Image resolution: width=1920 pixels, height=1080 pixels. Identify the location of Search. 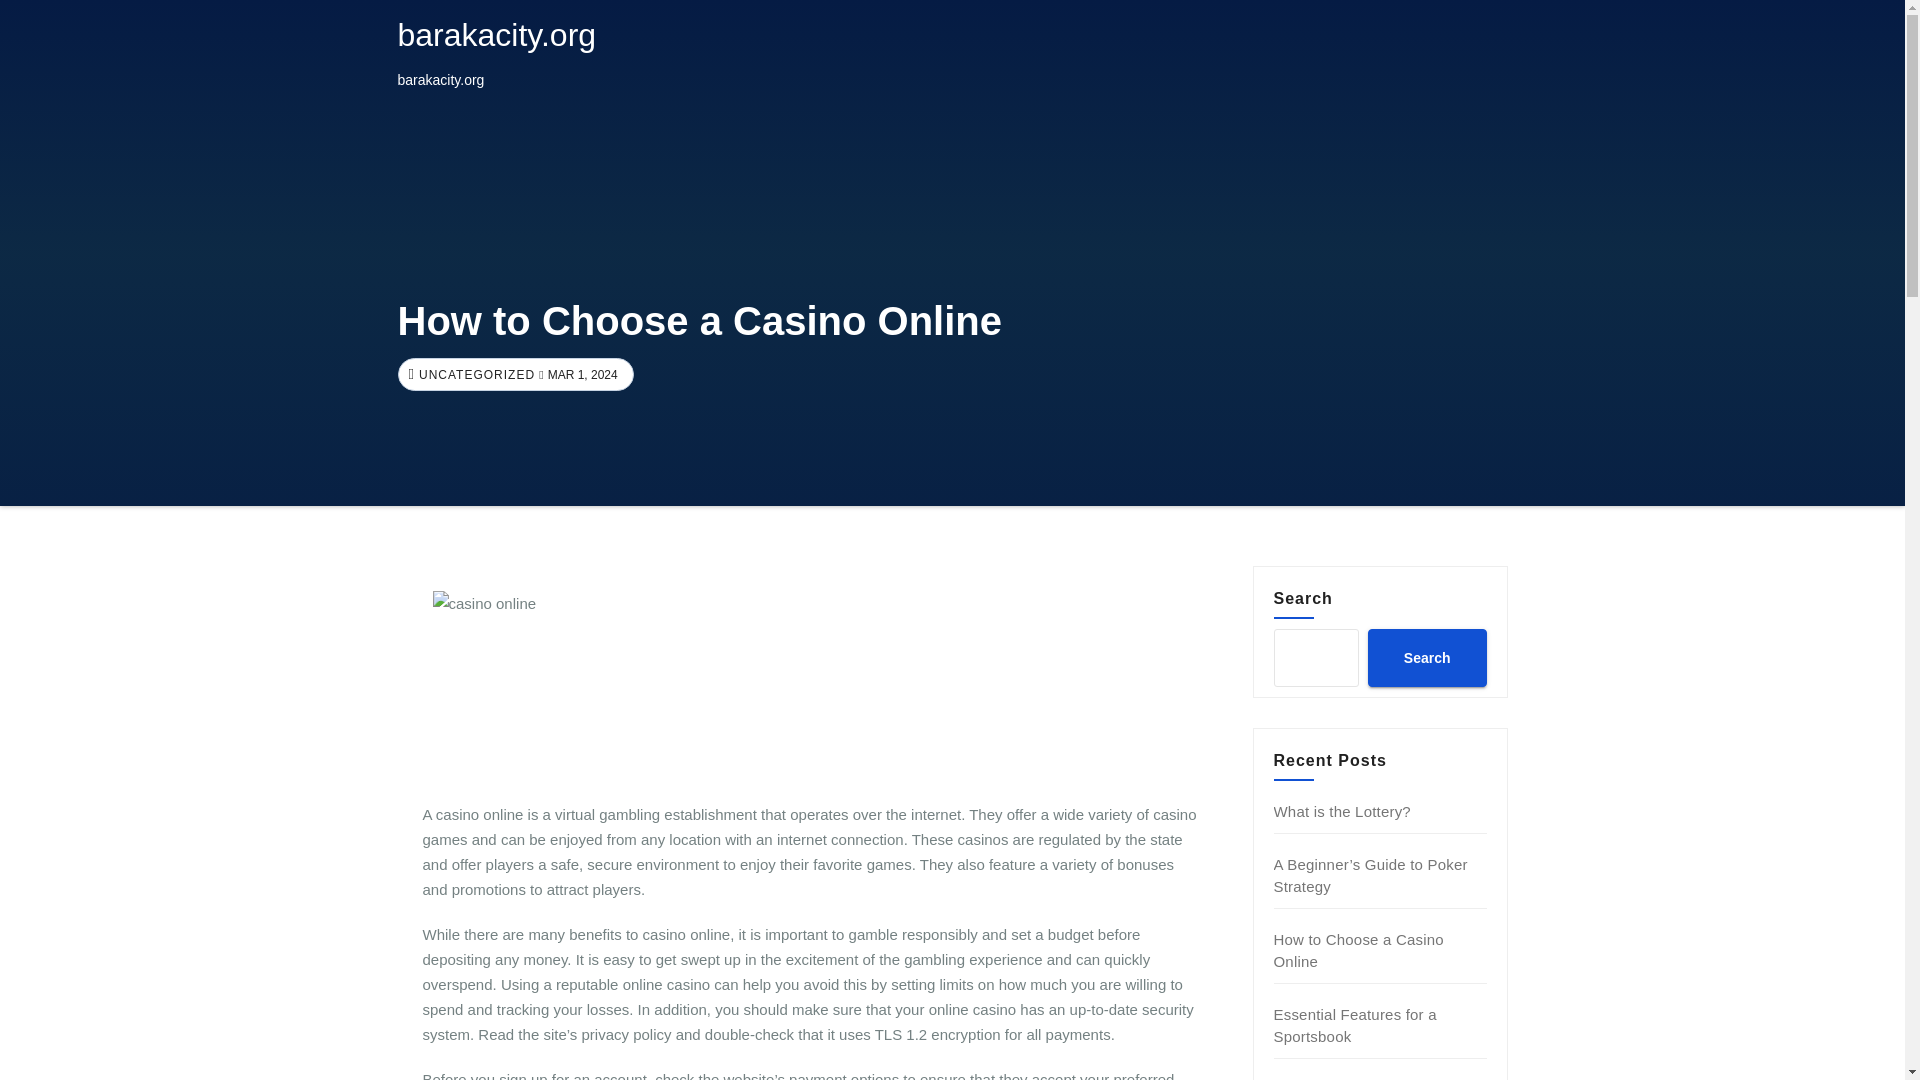
(1426, 657).